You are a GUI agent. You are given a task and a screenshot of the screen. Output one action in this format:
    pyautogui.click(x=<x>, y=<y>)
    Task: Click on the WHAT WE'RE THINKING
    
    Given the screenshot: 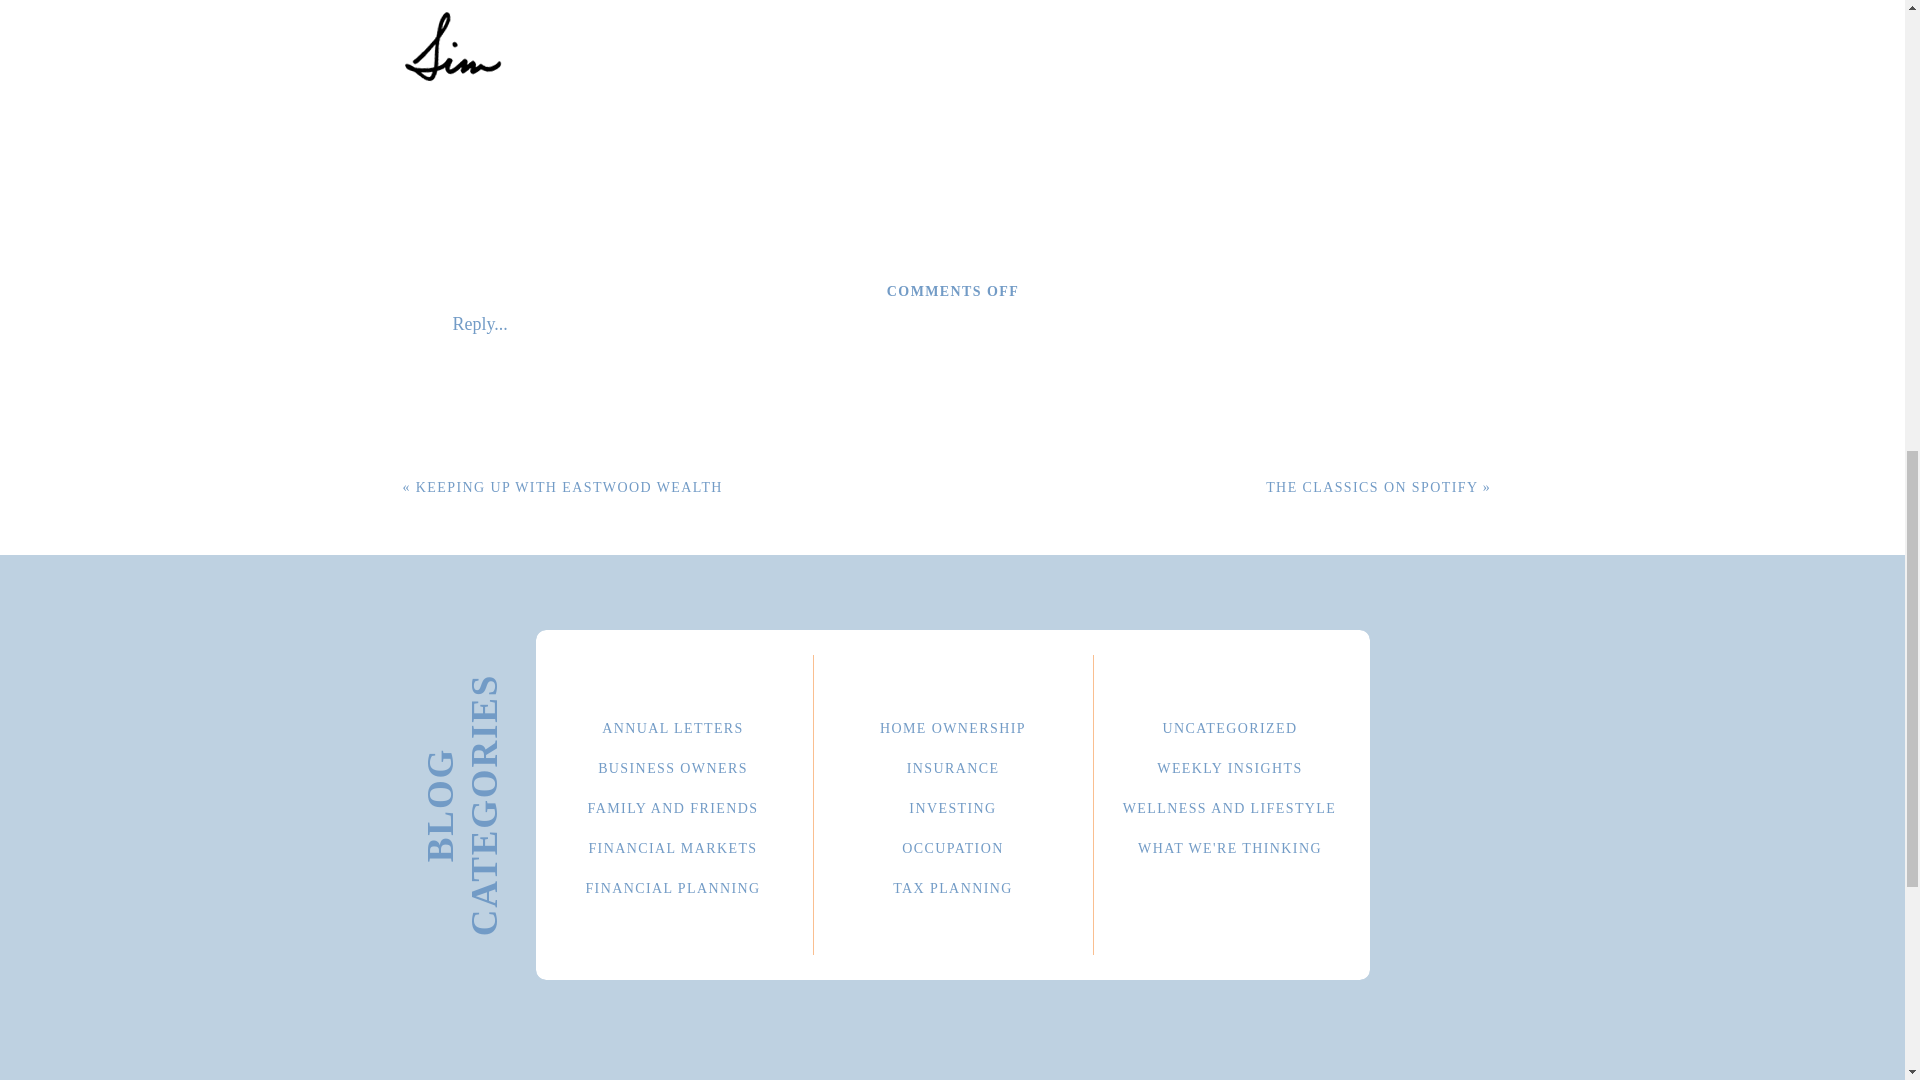 What is the action you would take?
    pyautogui.click(x=1230, y=845)
    